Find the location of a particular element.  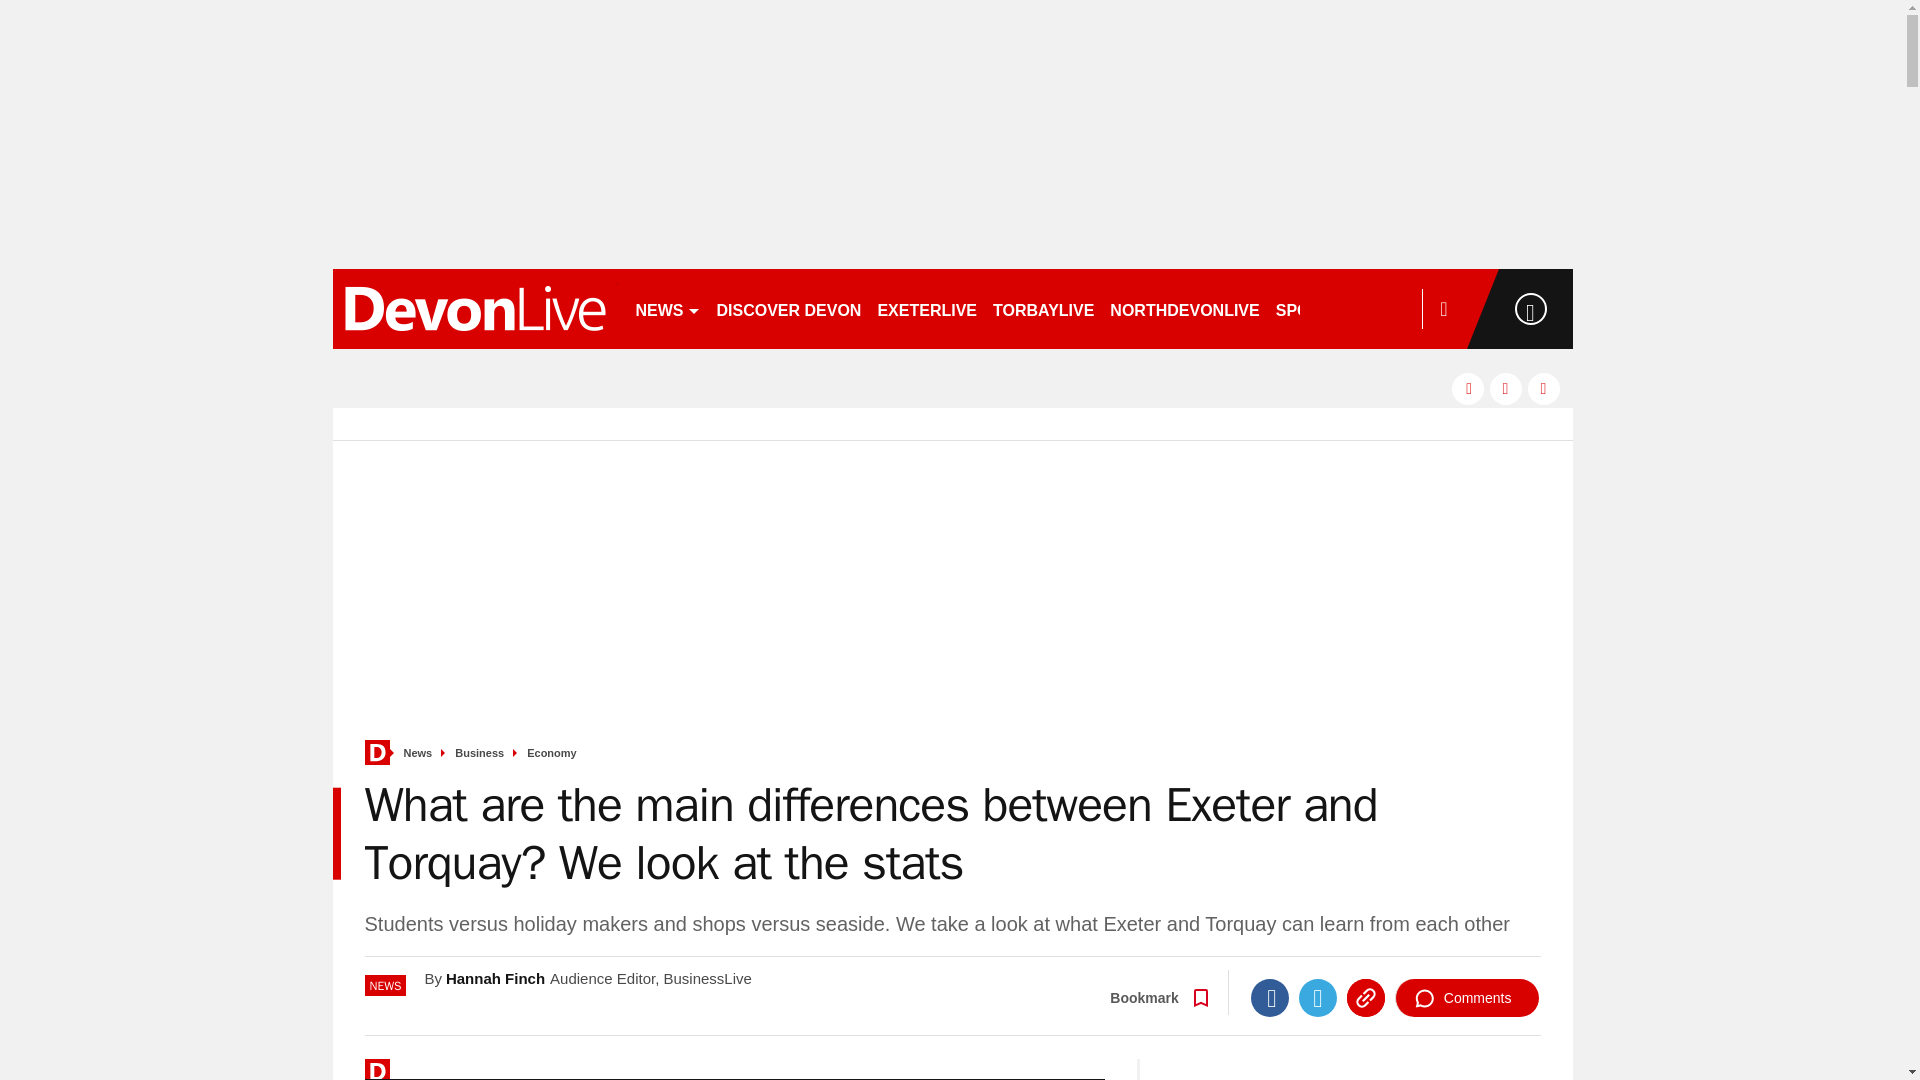

Comments is located at coordinates (1467, 998).